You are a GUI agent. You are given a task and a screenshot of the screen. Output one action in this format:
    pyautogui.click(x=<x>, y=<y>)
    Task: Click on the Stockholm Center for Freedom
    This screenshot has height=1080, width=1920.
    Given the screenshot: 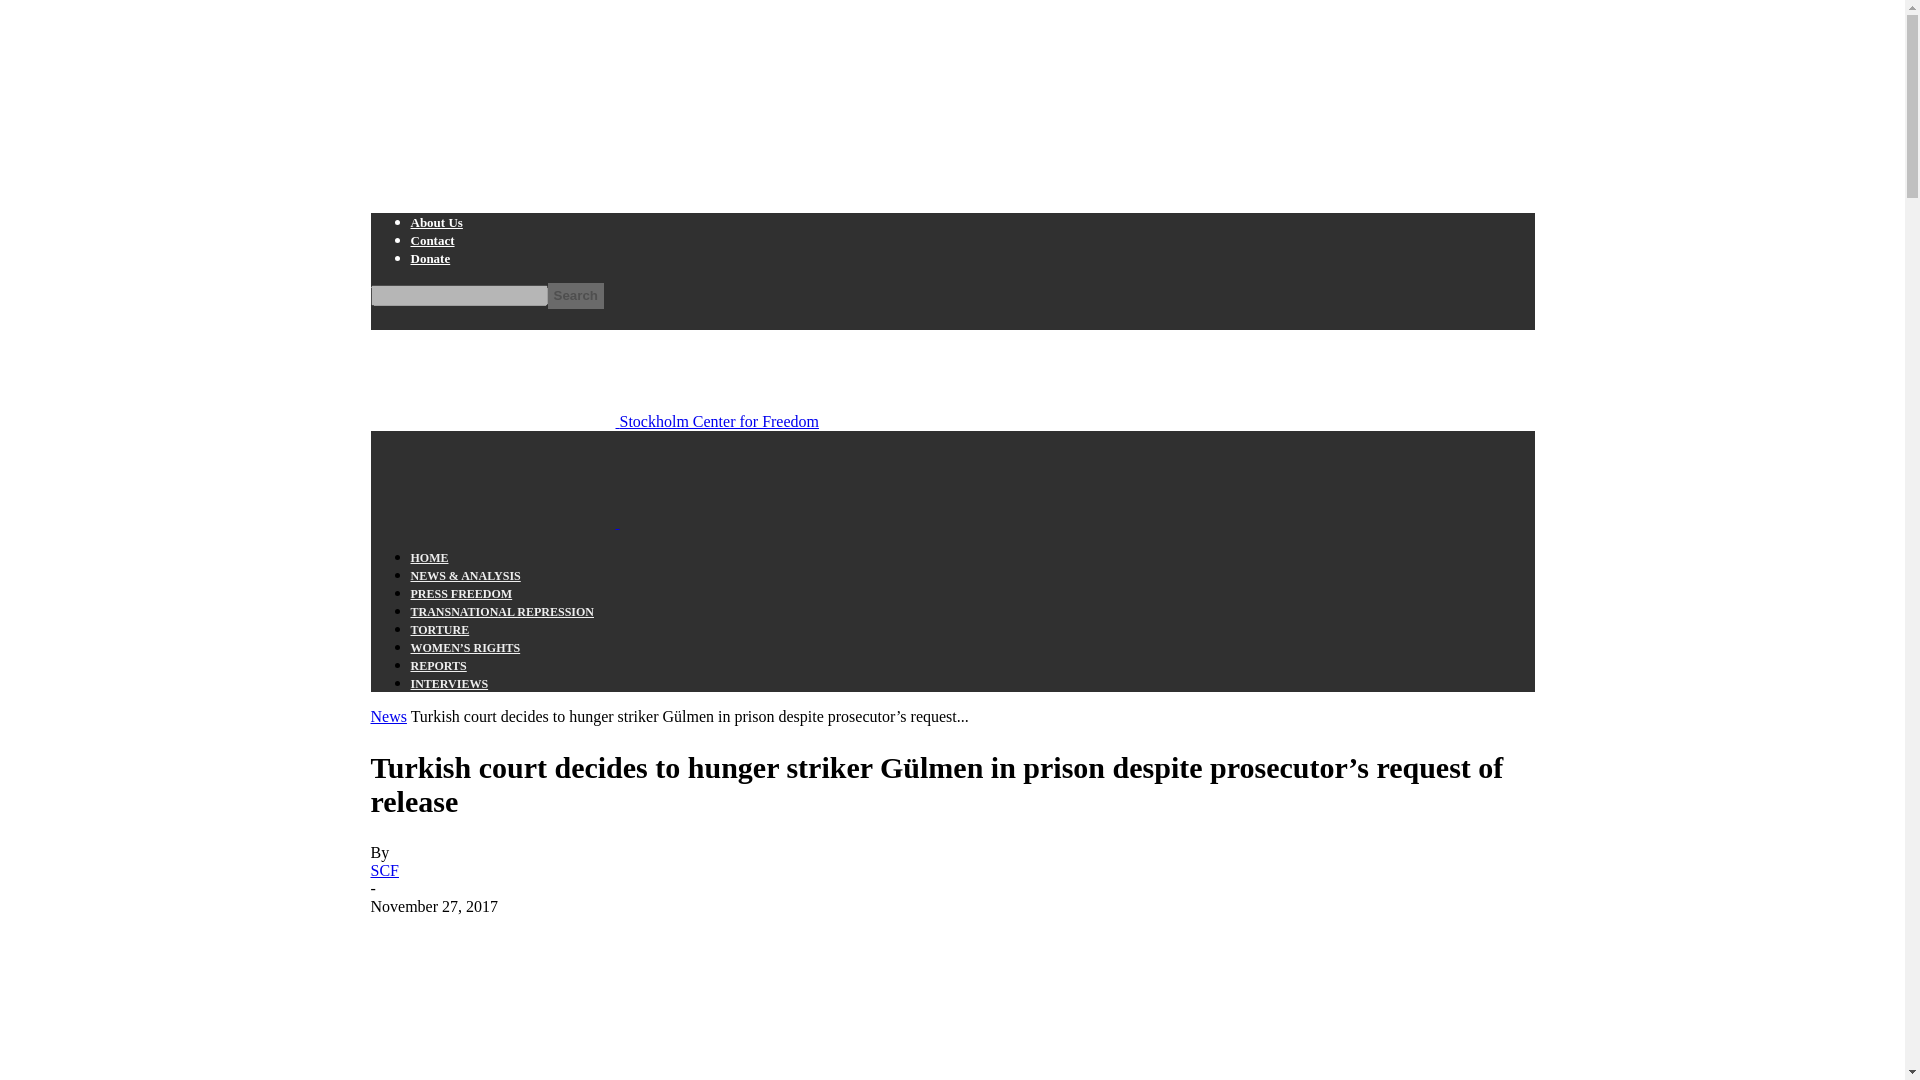 What is the action you would take?
    pyautogui.click(x=594, y=420)
    